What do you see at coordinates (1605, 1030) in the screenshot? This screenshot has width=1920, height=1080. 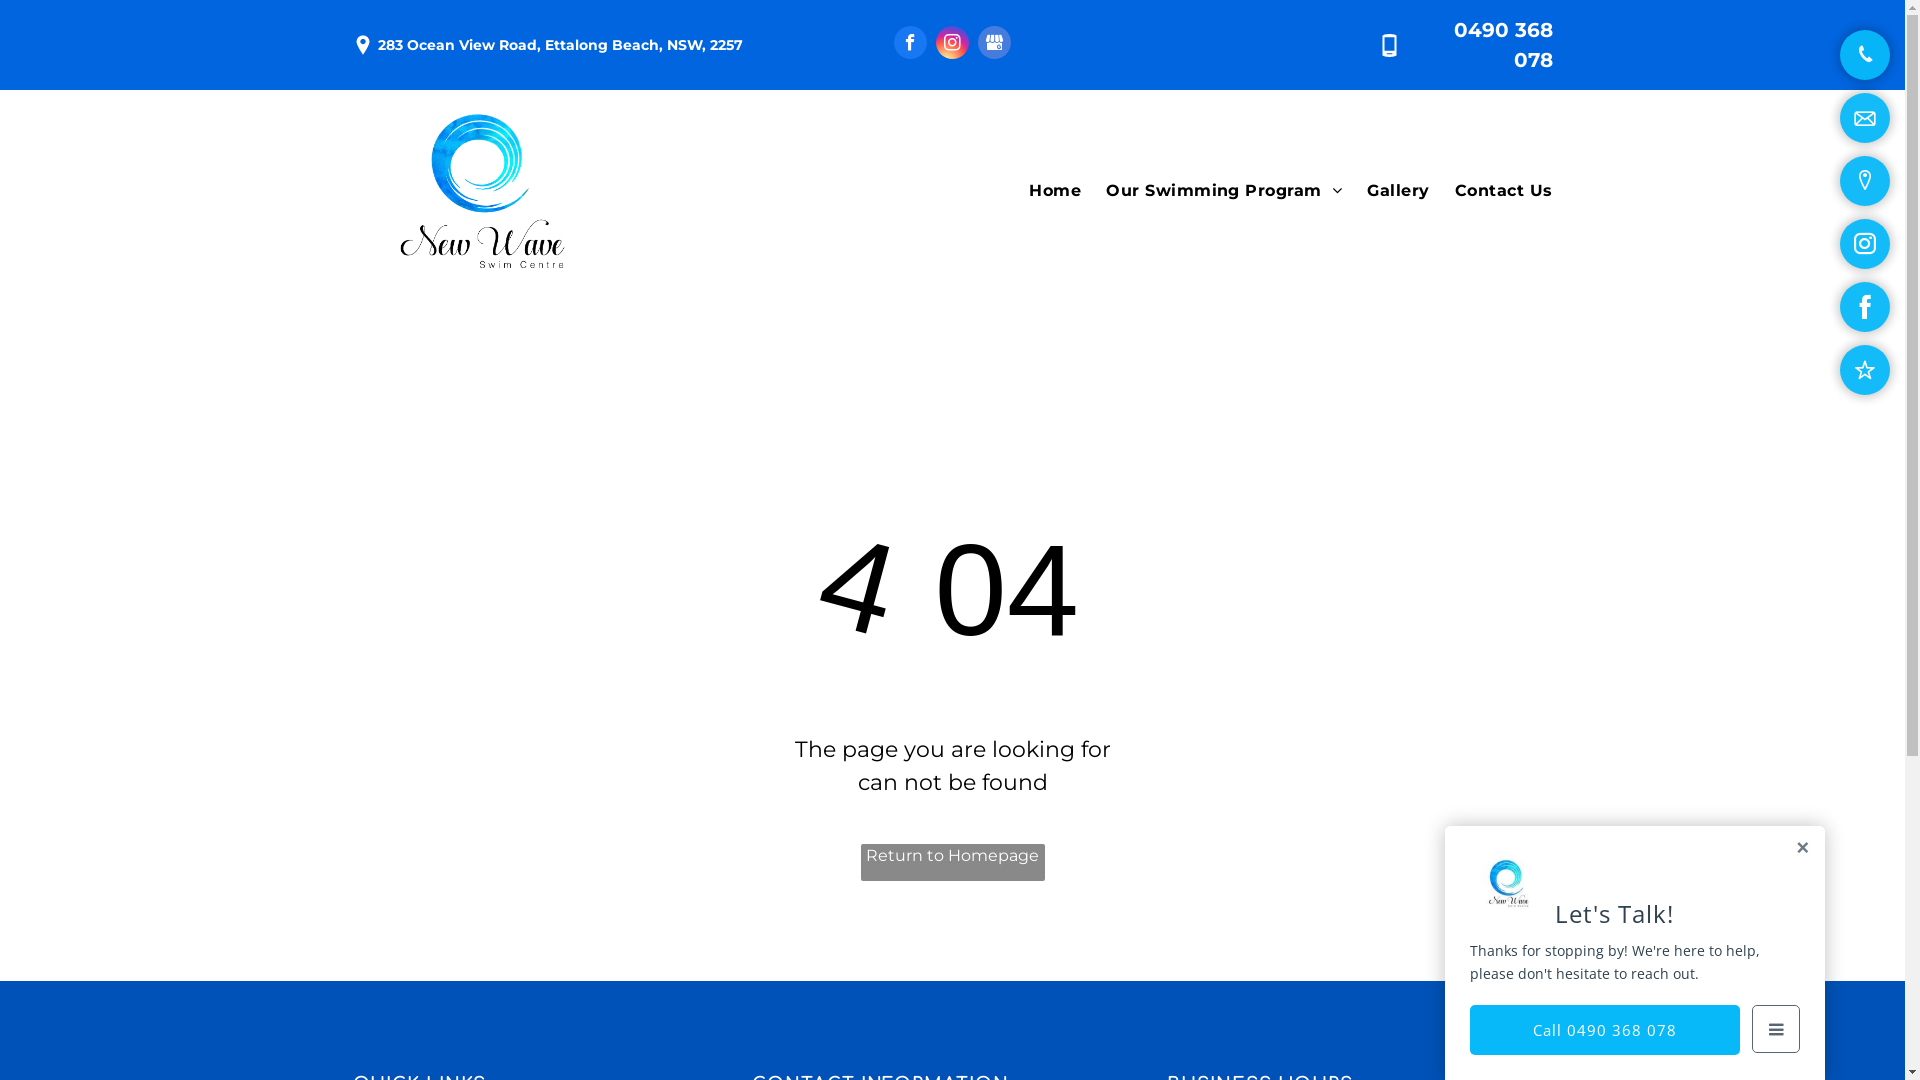 I see `Call 0490 368 078` at bounding box center [1605, 1030].